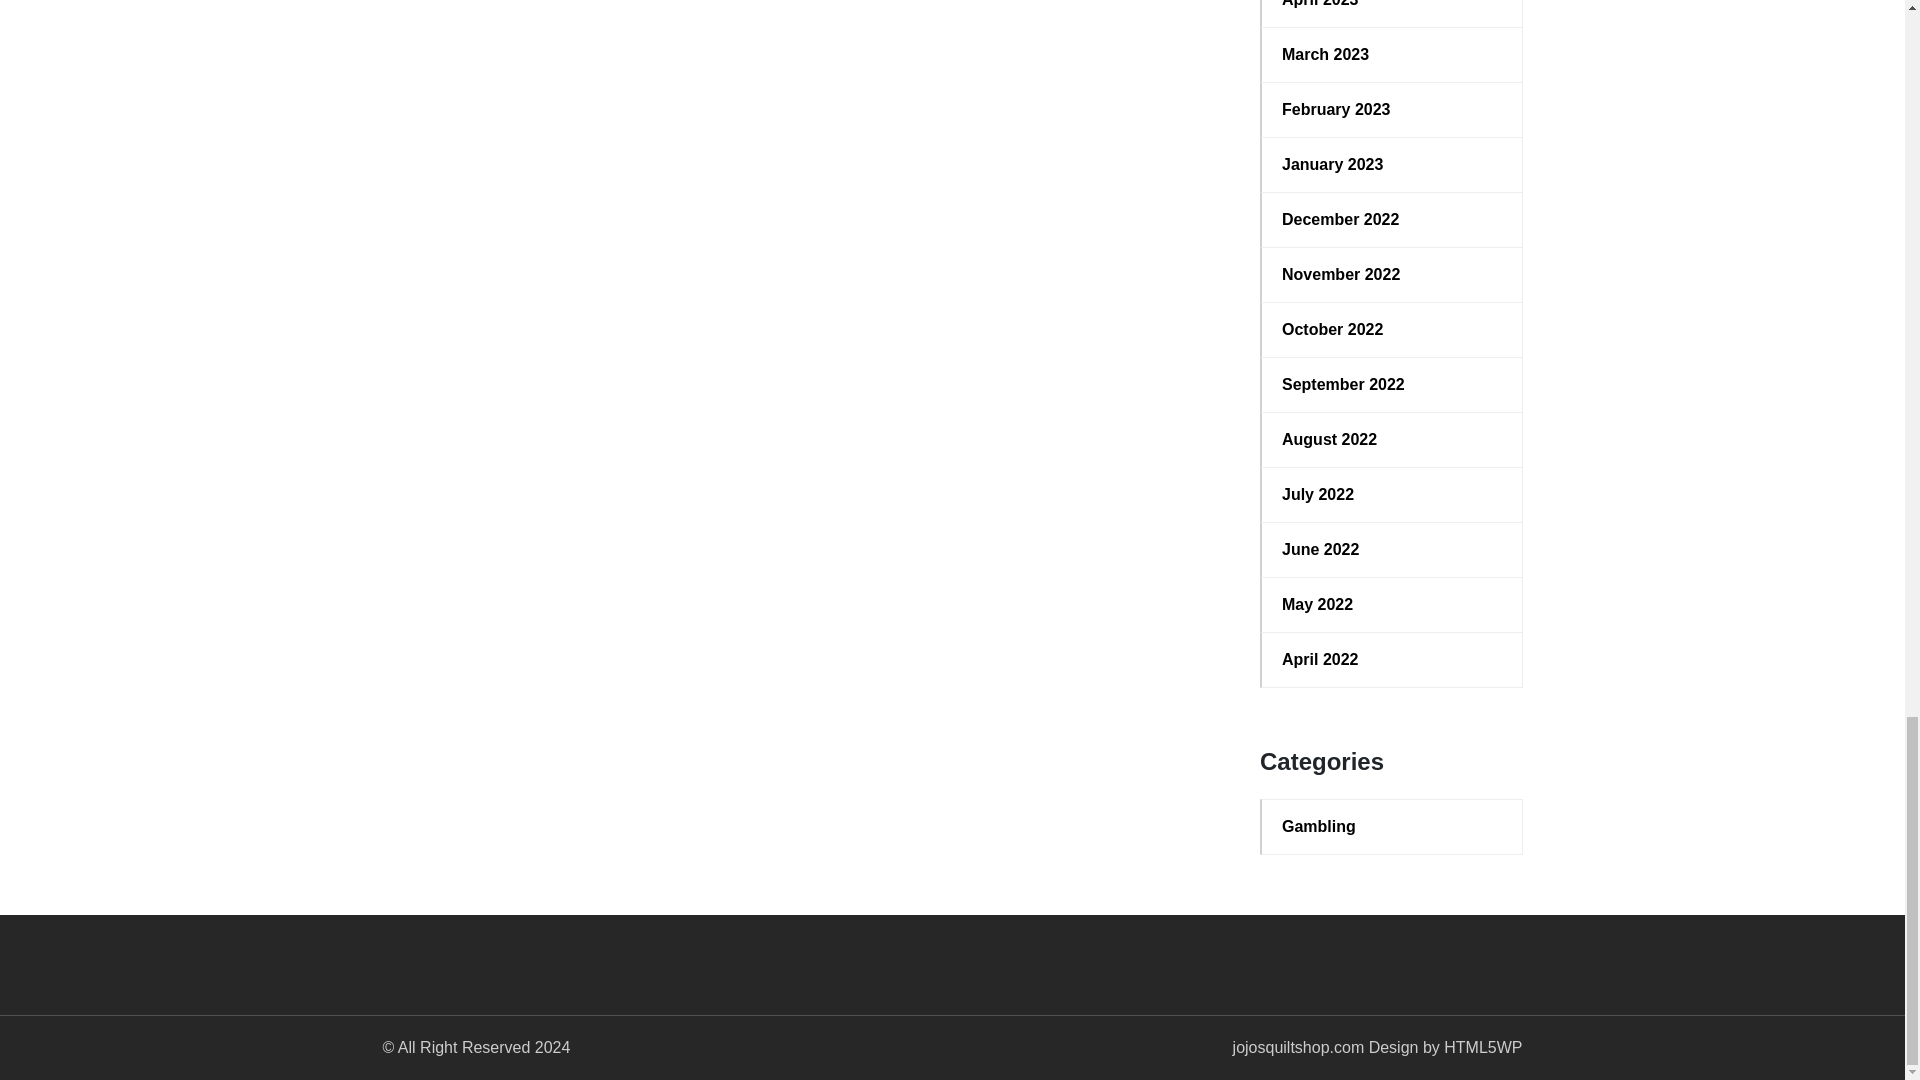  What do you see at coordinates (1392, 54) in the screenshot?
I see `March 2023` at bounding box center [1392, 54].